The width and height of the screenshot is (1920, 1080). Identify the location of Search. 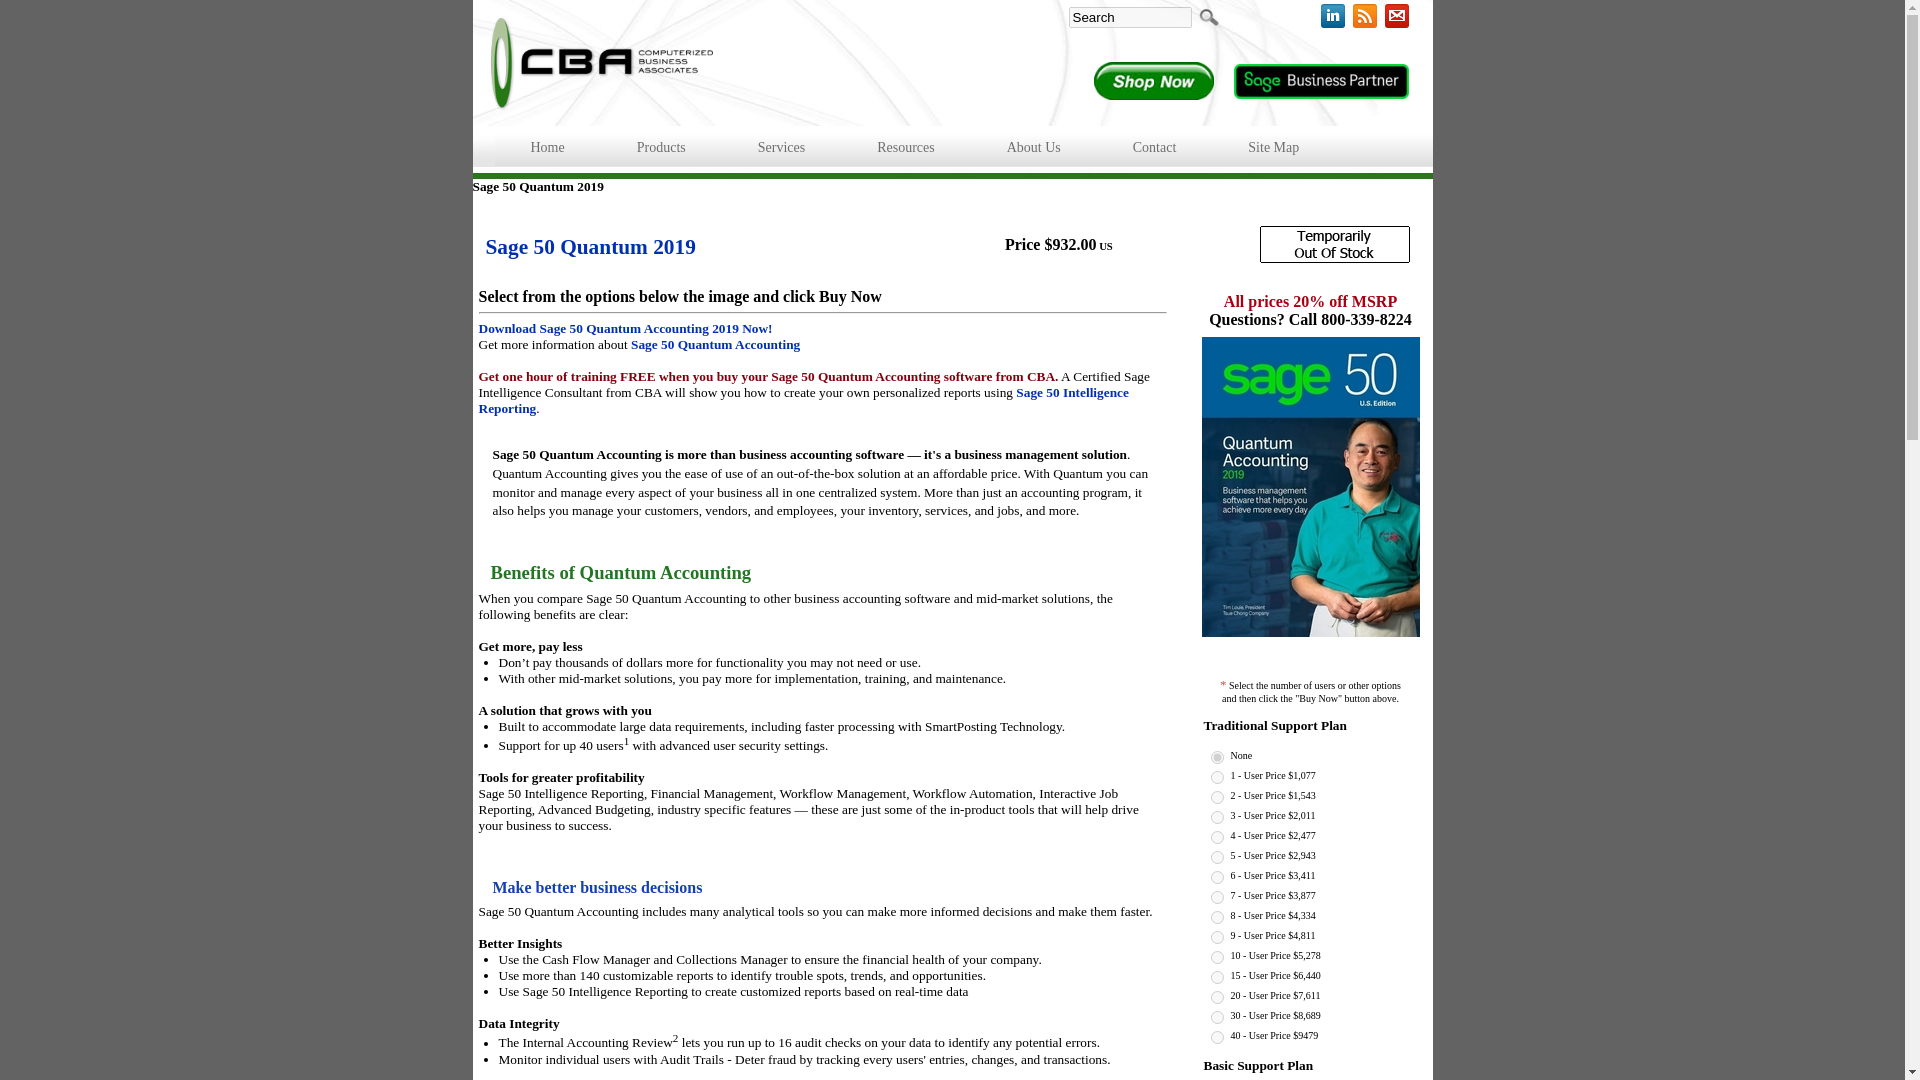
(1128, 16).